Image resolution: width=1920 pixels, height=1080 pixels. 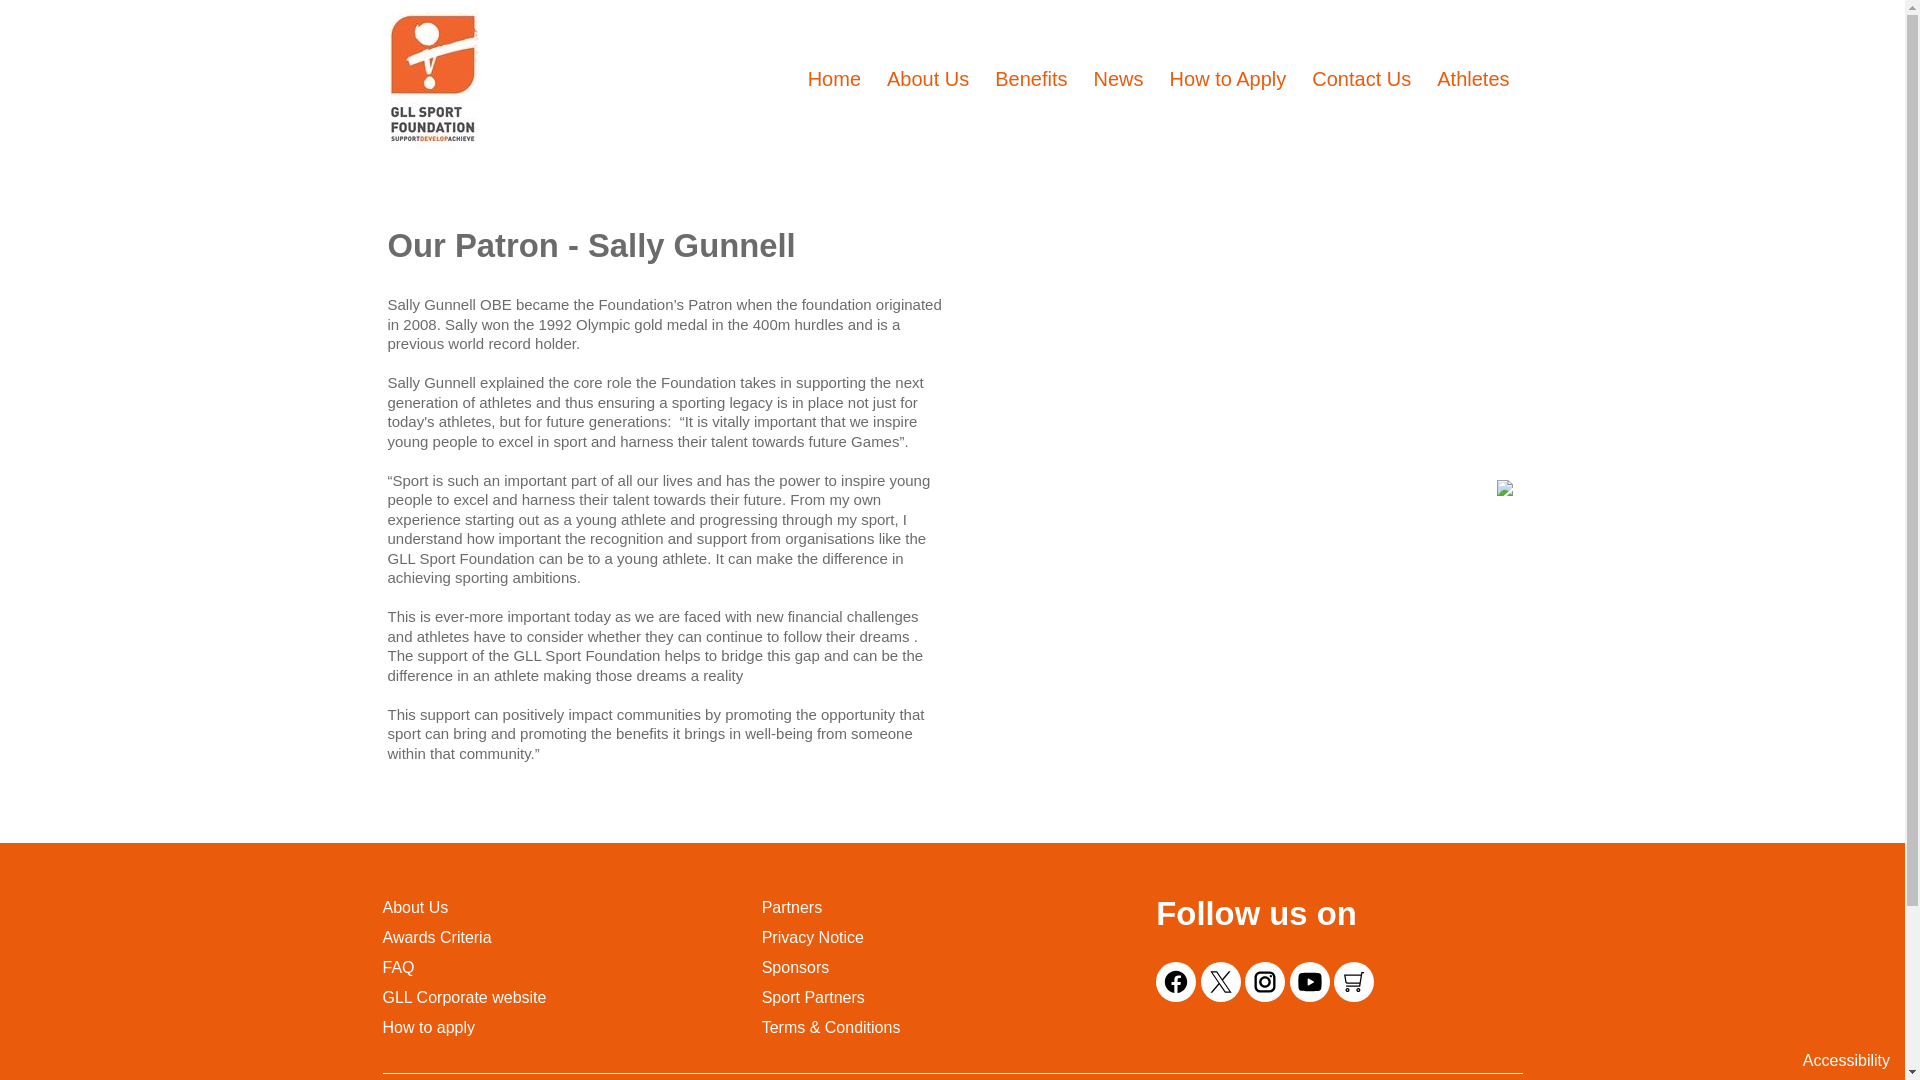 What do you see at coordinates (1472, 80) in the screenshot?
I see `Athletes` at bounding box center [1472, 80].